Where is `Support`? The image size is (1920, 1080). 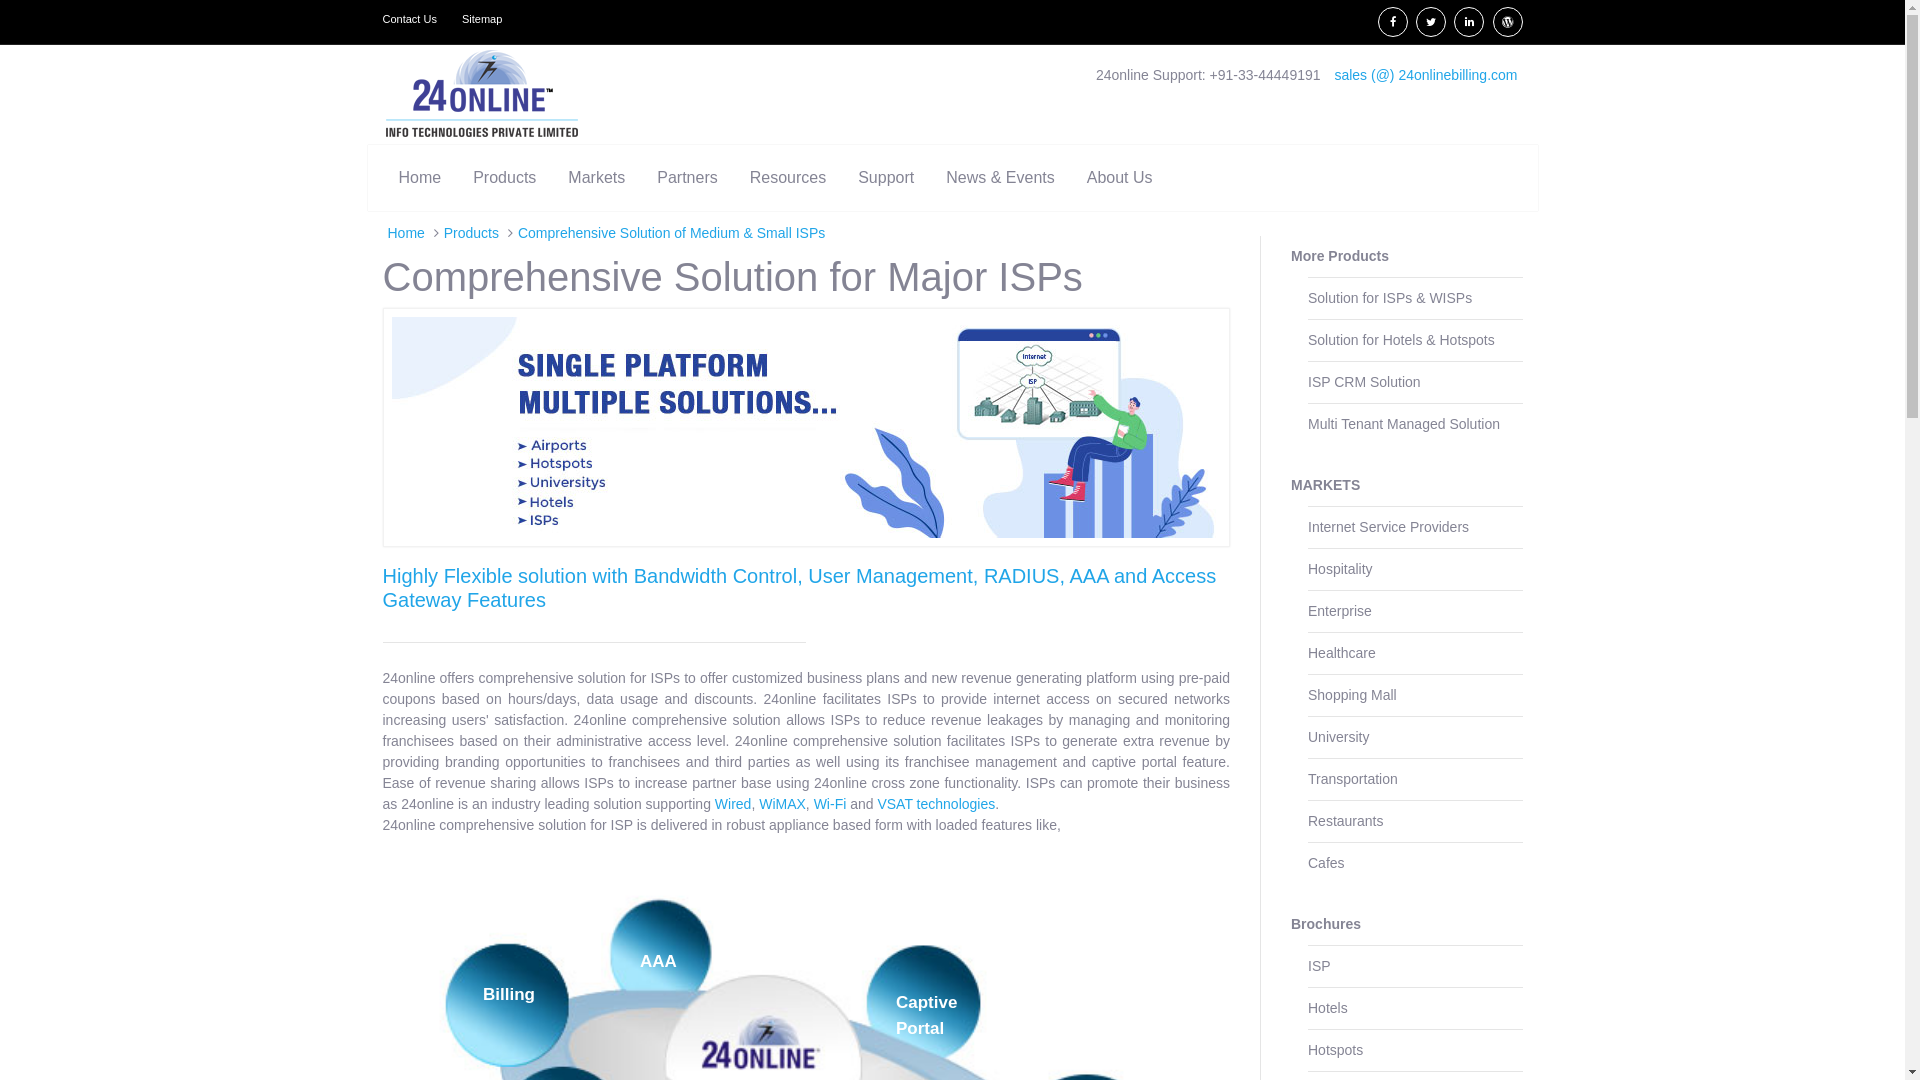
Support is located at coordinates (886, 178).